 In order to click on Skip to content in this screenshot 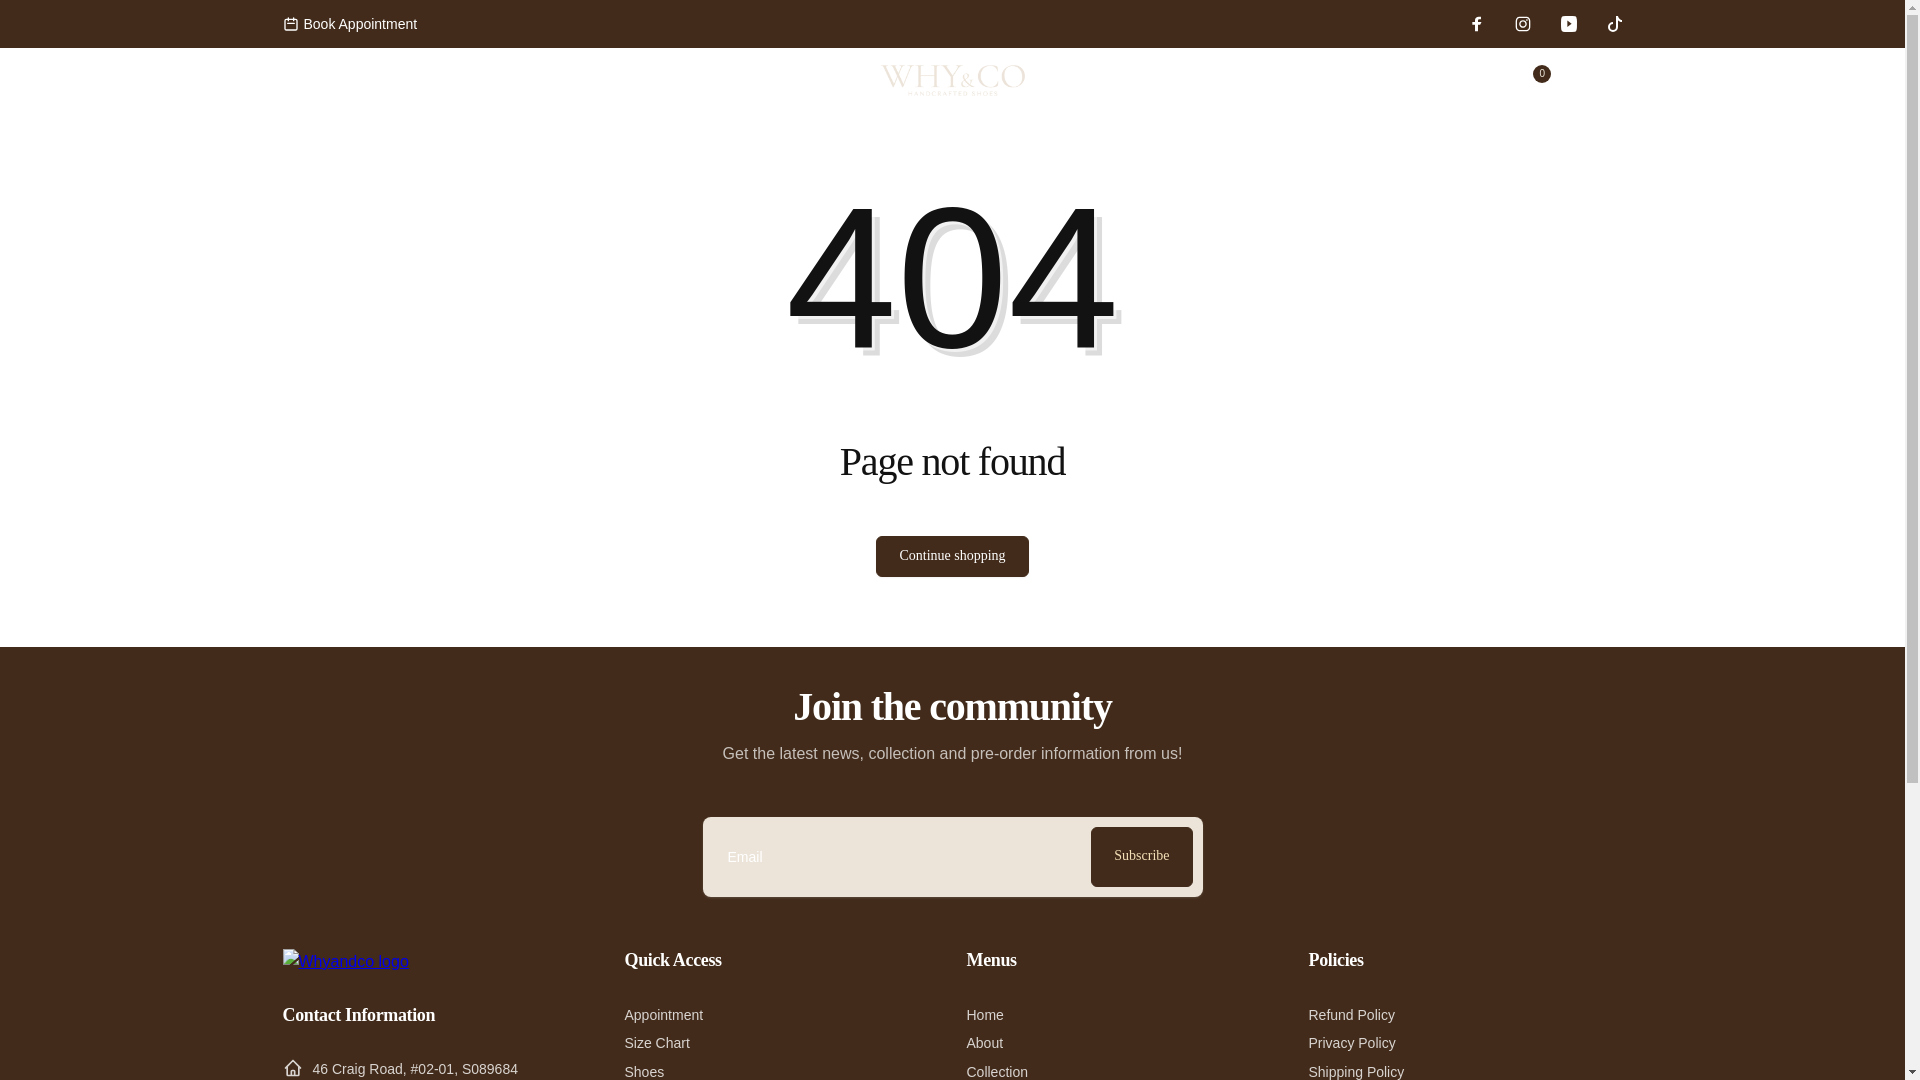, I will do `click(22, 11)`.